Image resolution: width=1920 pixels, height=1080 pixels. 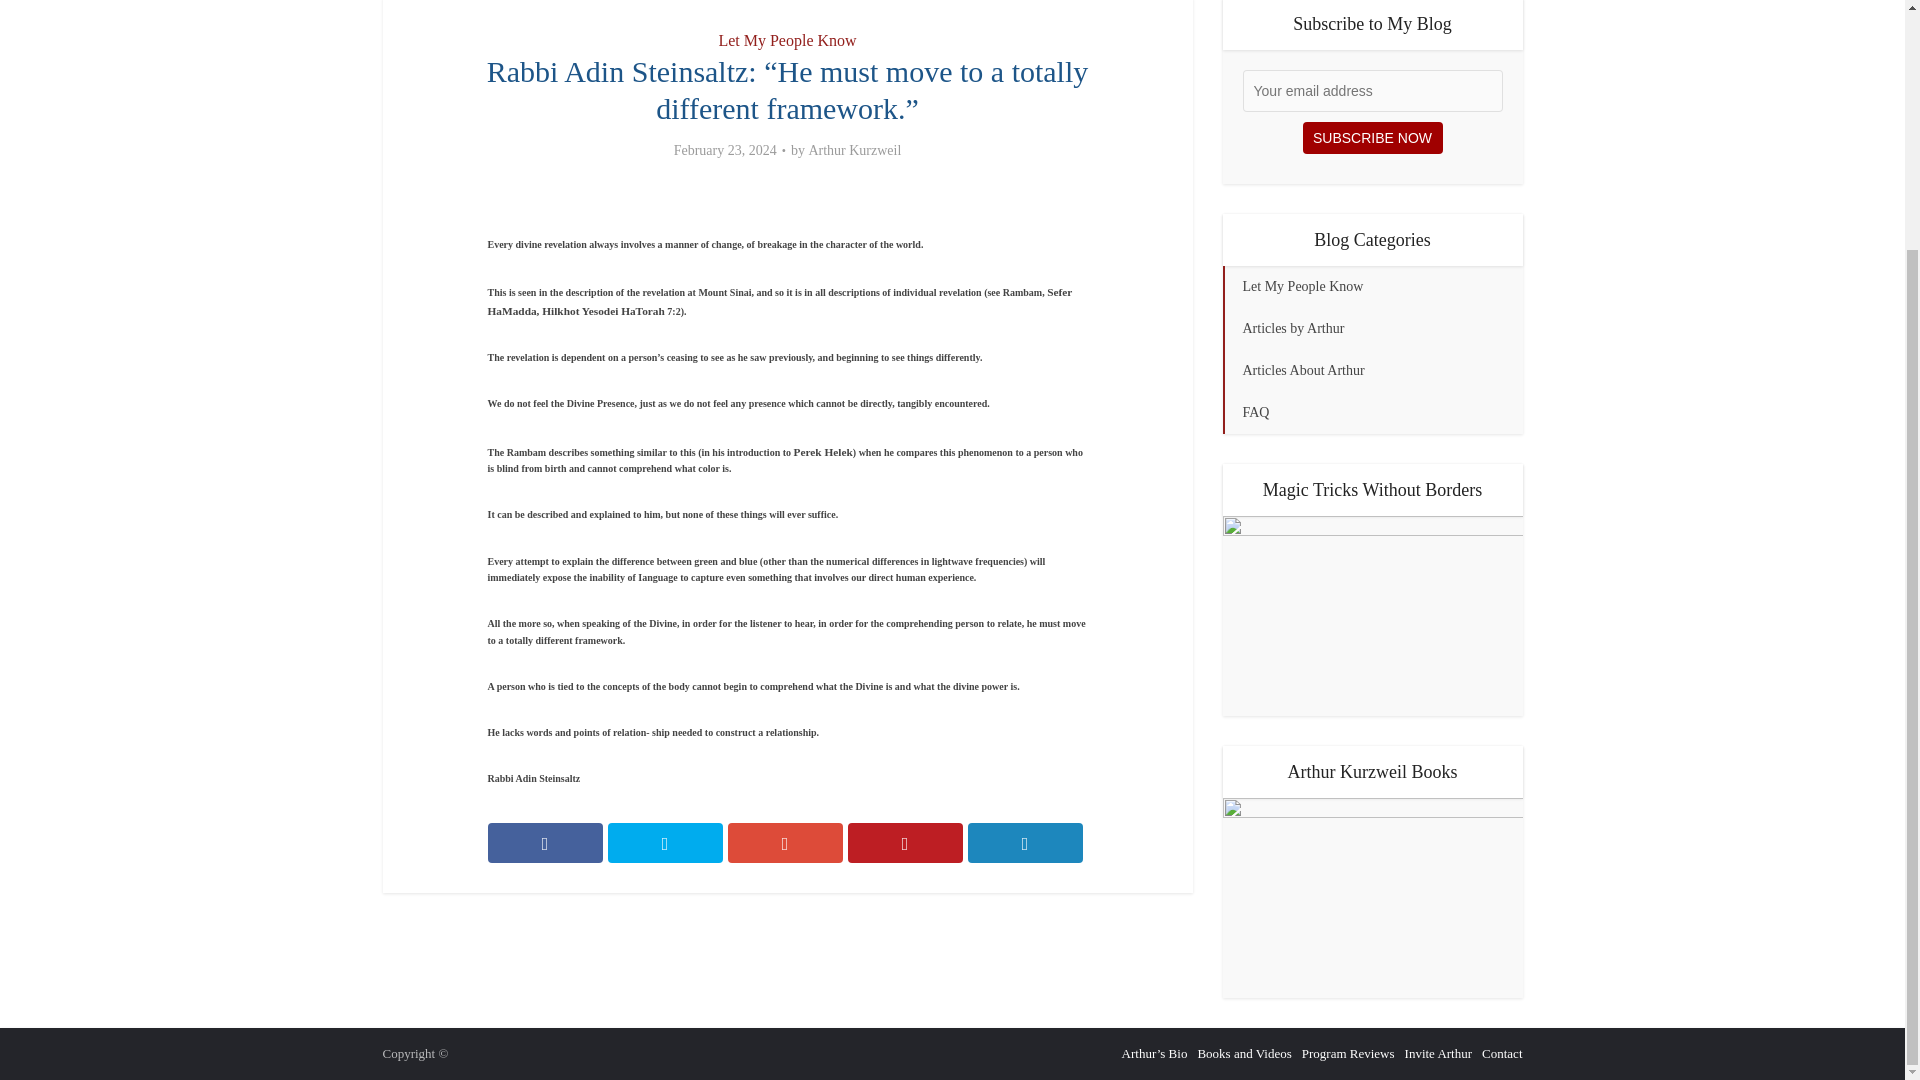 What do you see at coordinates (787, 40) in the screenshot?
I see `Let My People Know` at bounding box center [787, 40].